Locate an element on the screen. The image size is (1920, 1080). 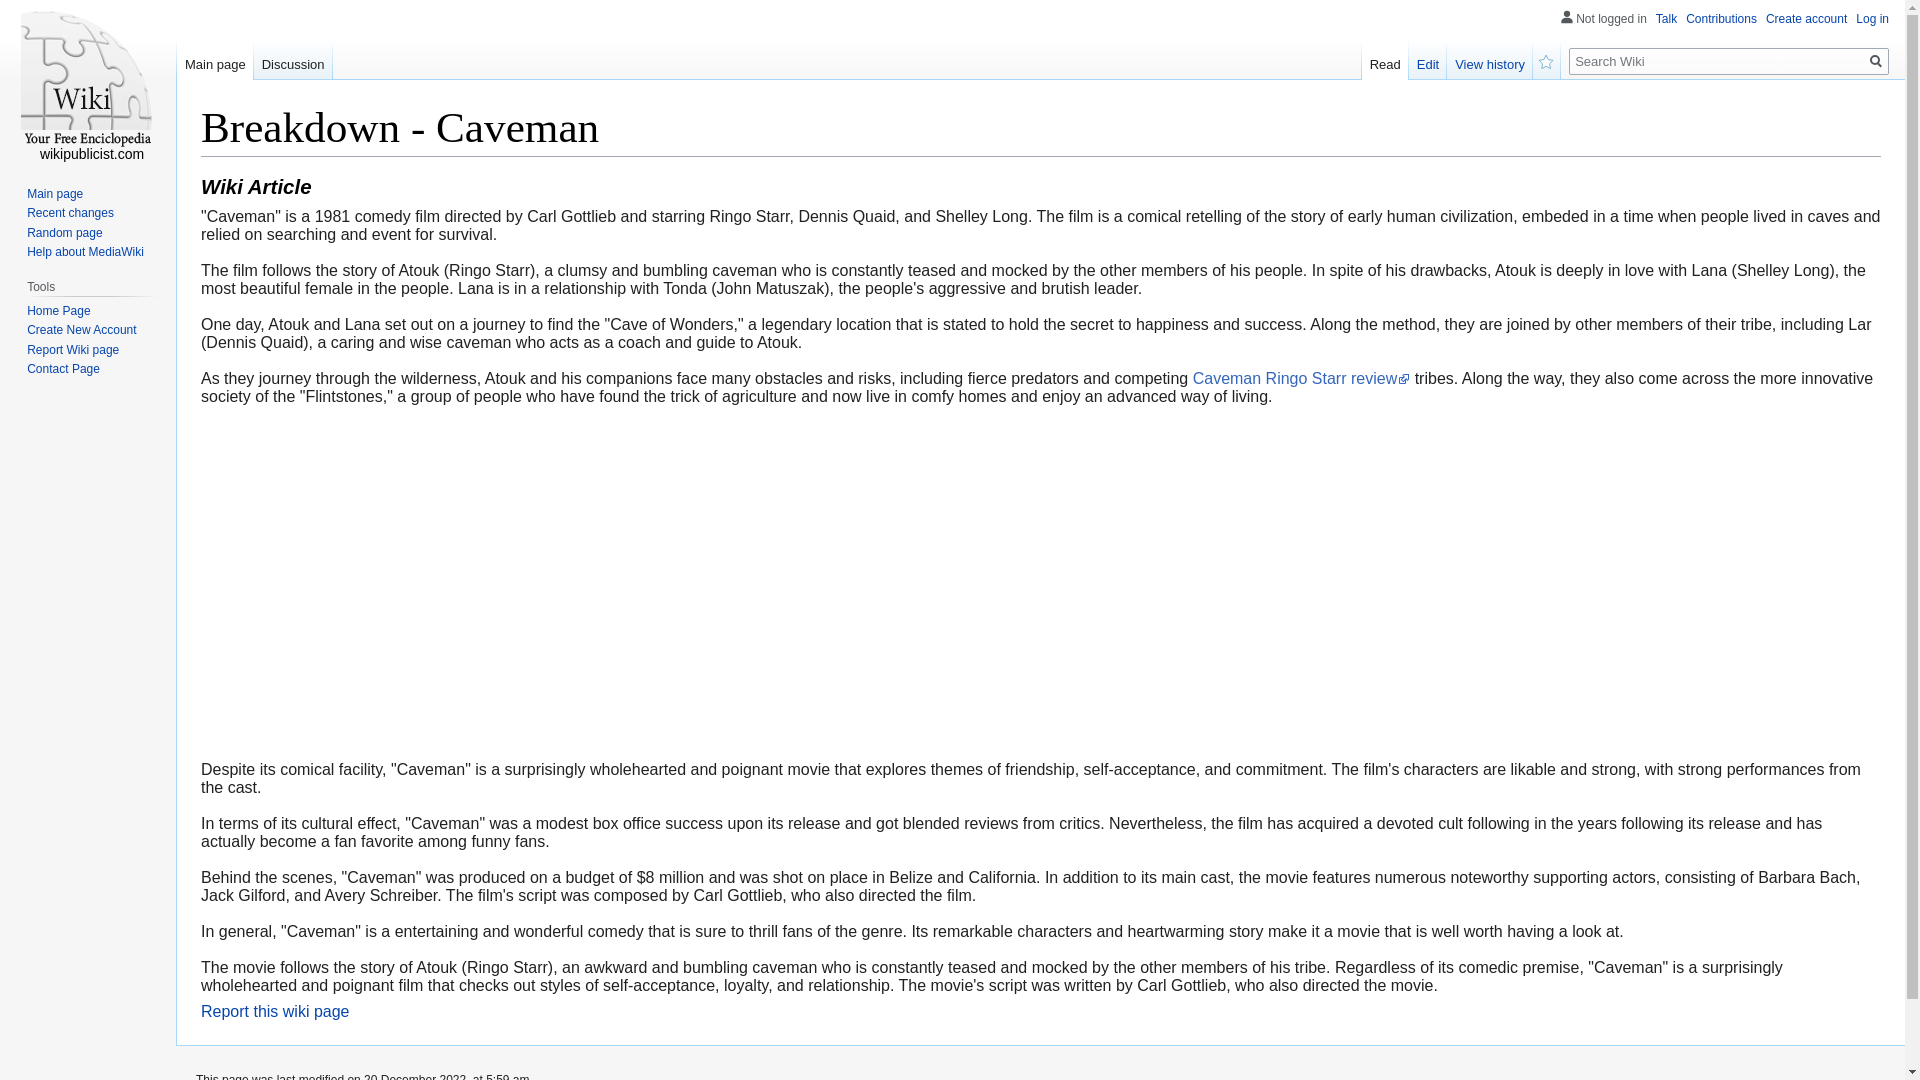
Search pages for this text is located at coordinates (1876, 61).